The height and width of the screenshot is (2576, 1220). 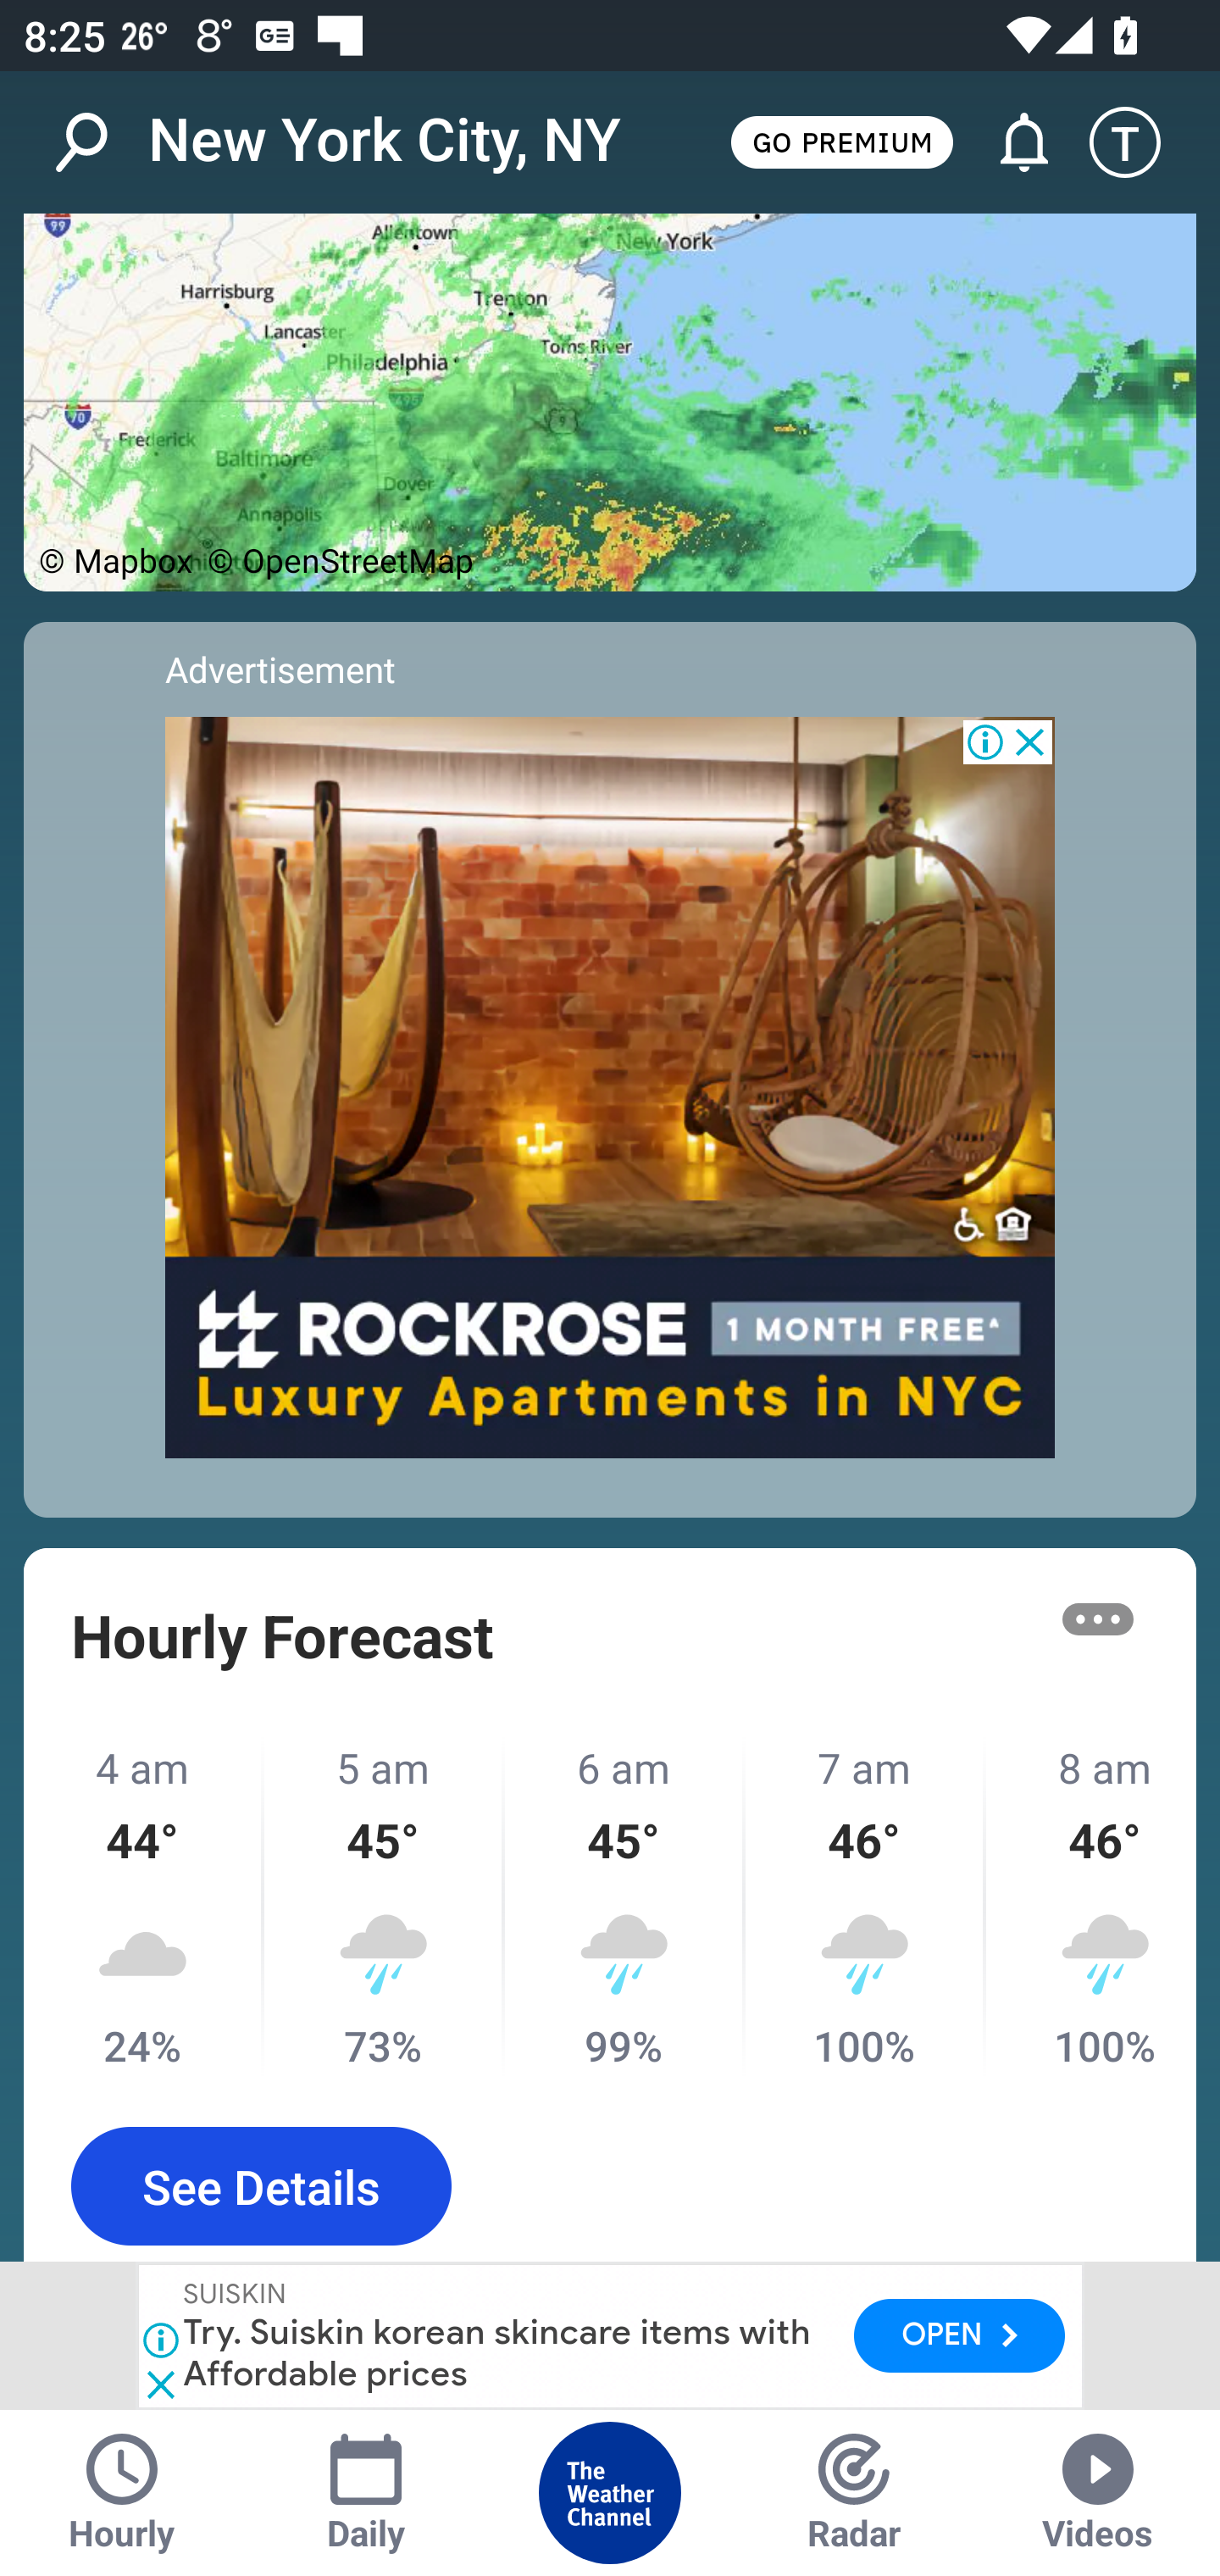 I want to click on New York City, NY, so click(x=385, y=141).